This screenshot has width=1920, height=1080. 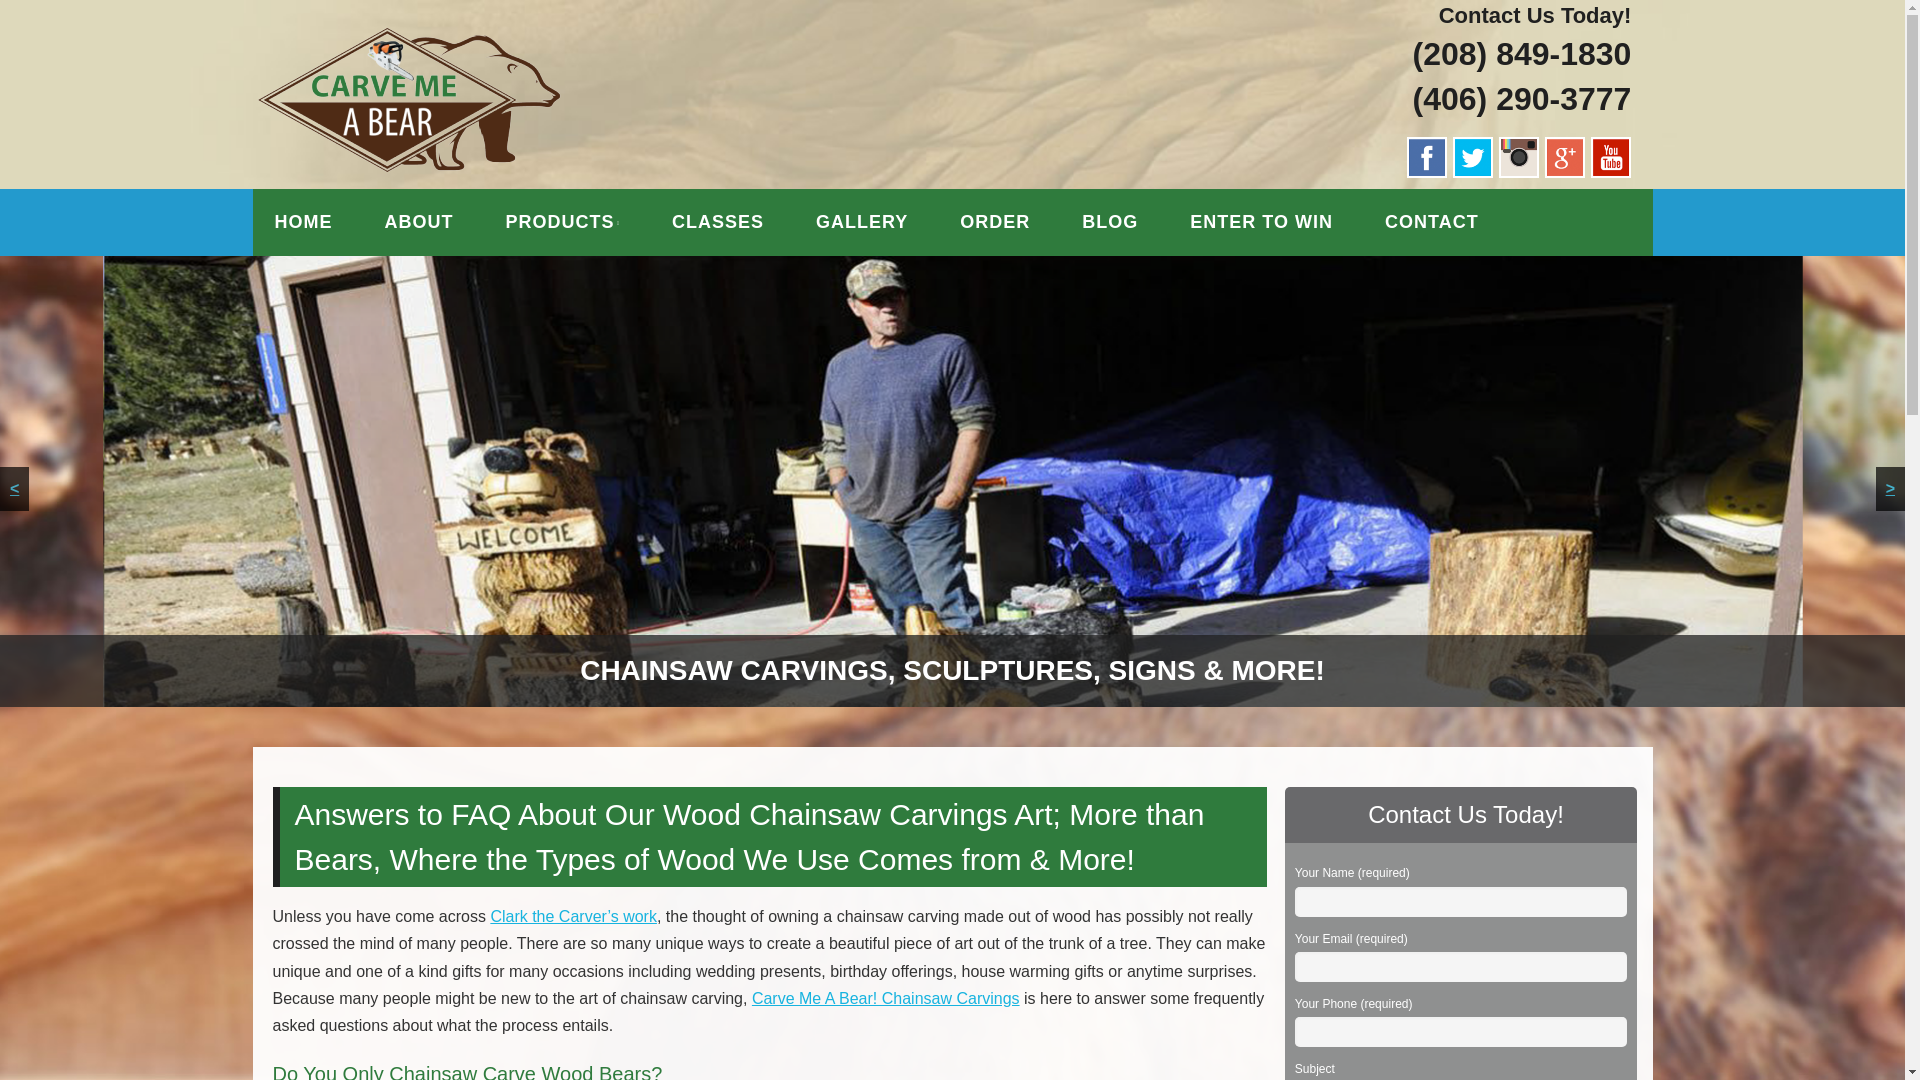 What do you see at coordinates (862, 222) in the screenshot?
I see `GALLERY` at bounding box center [862, 222].